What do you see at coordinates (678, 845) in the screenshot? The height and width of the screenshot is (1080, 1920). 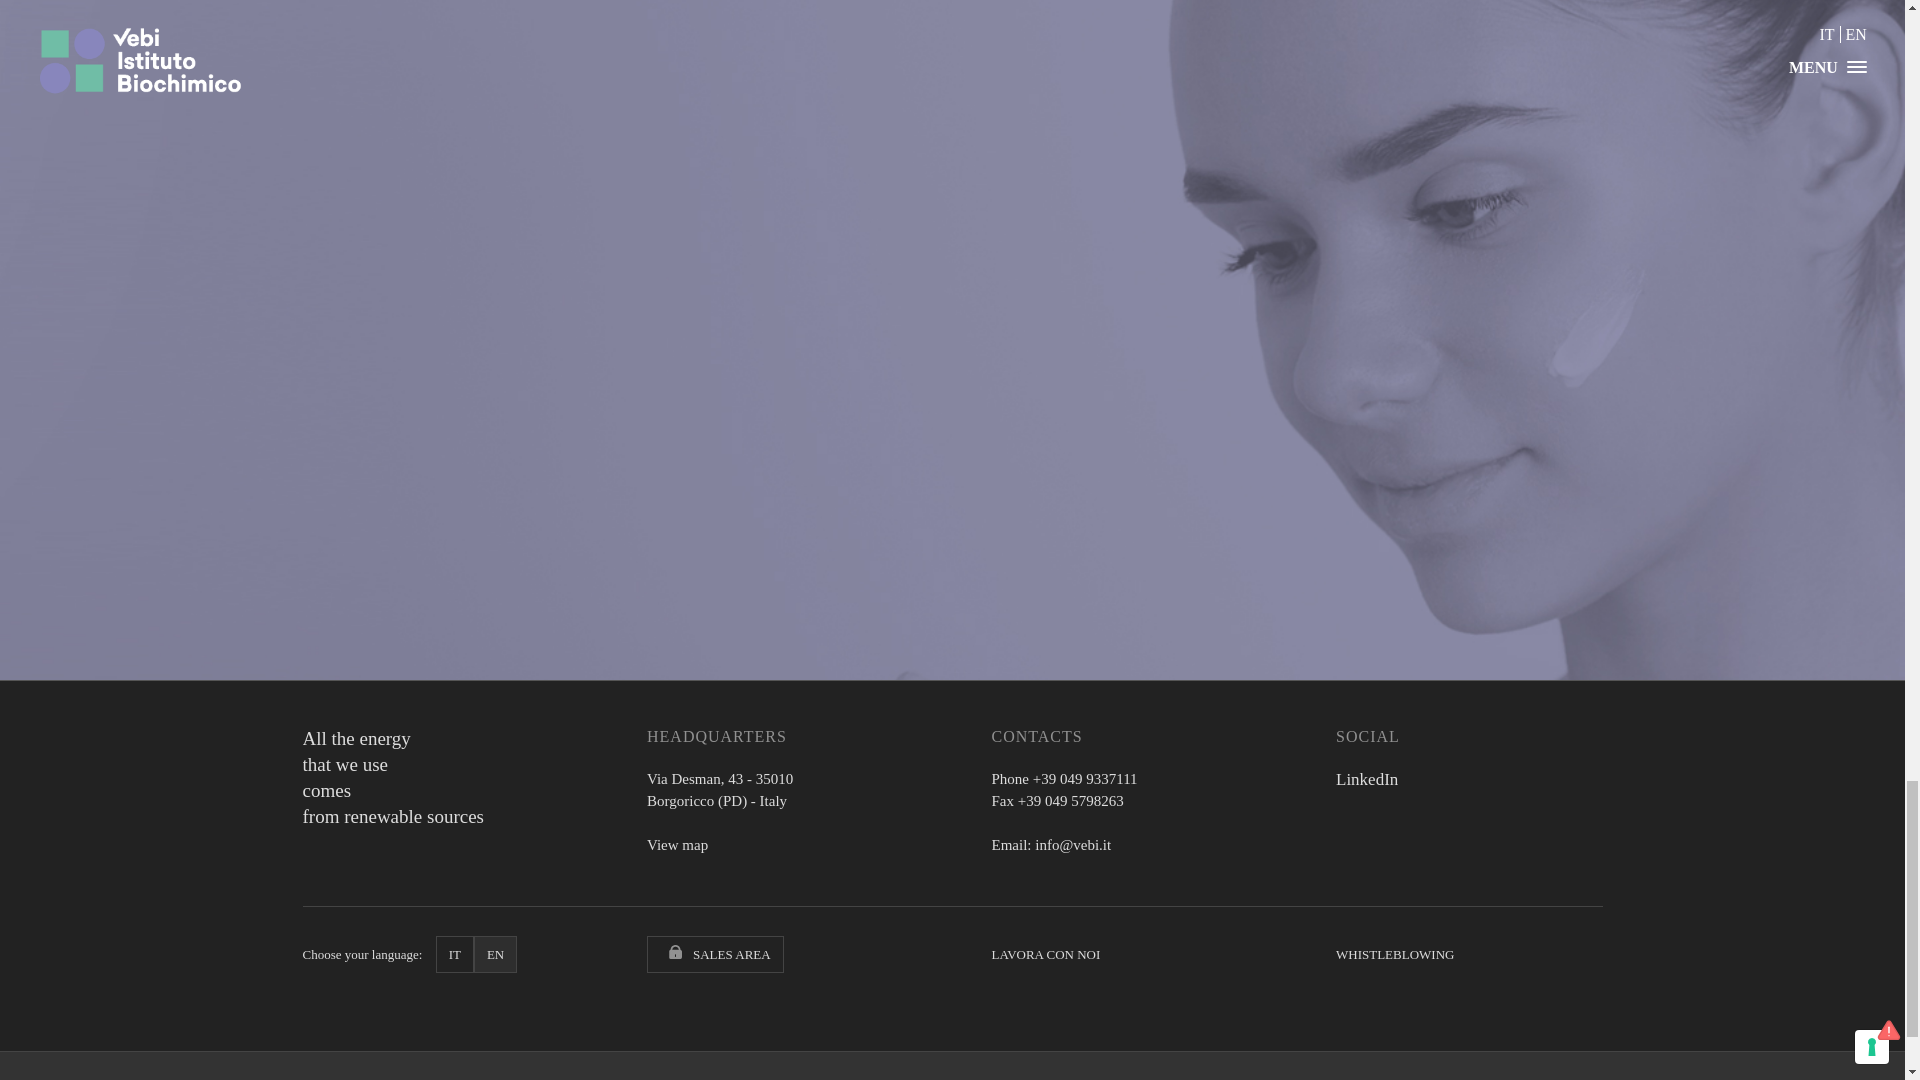 I see `View map` at bounding box center [678, 845].